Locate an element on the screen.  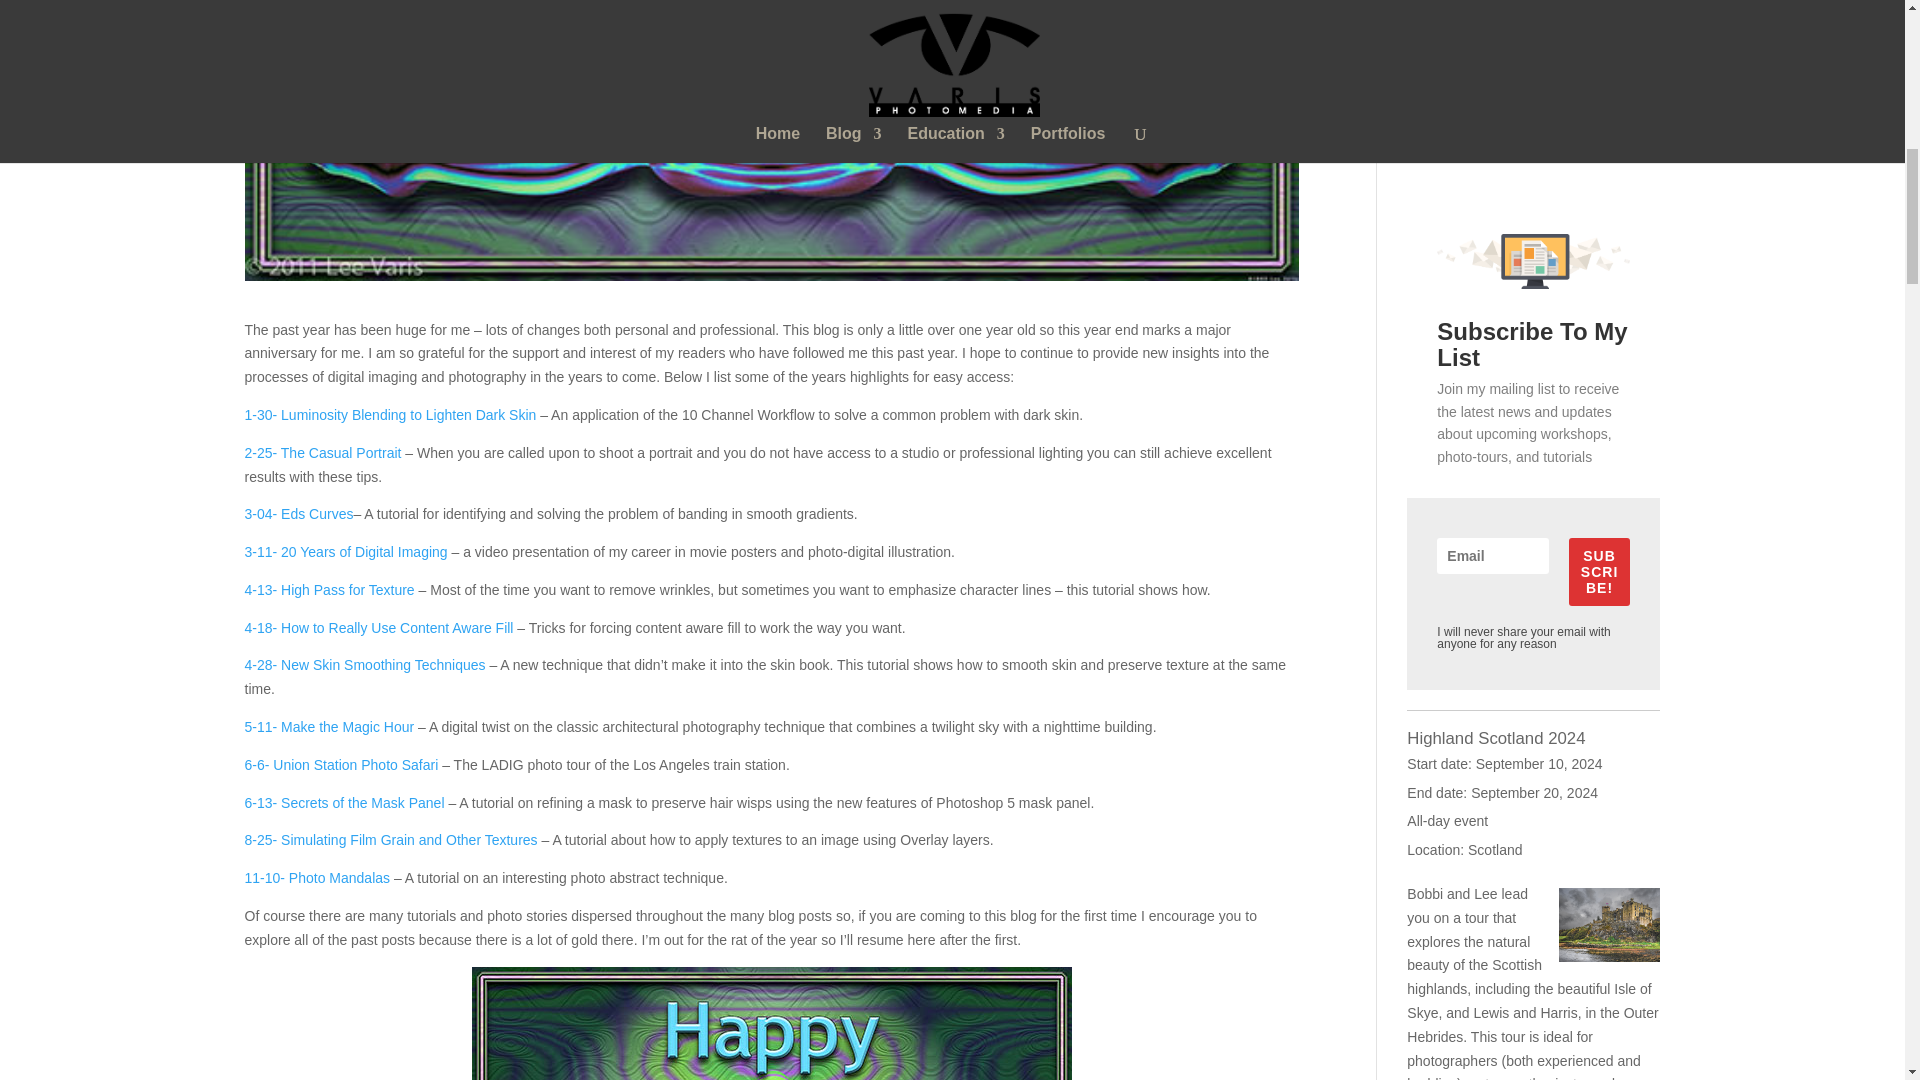
4-13- High Pass for Texture is located at coordinates (328, 590).